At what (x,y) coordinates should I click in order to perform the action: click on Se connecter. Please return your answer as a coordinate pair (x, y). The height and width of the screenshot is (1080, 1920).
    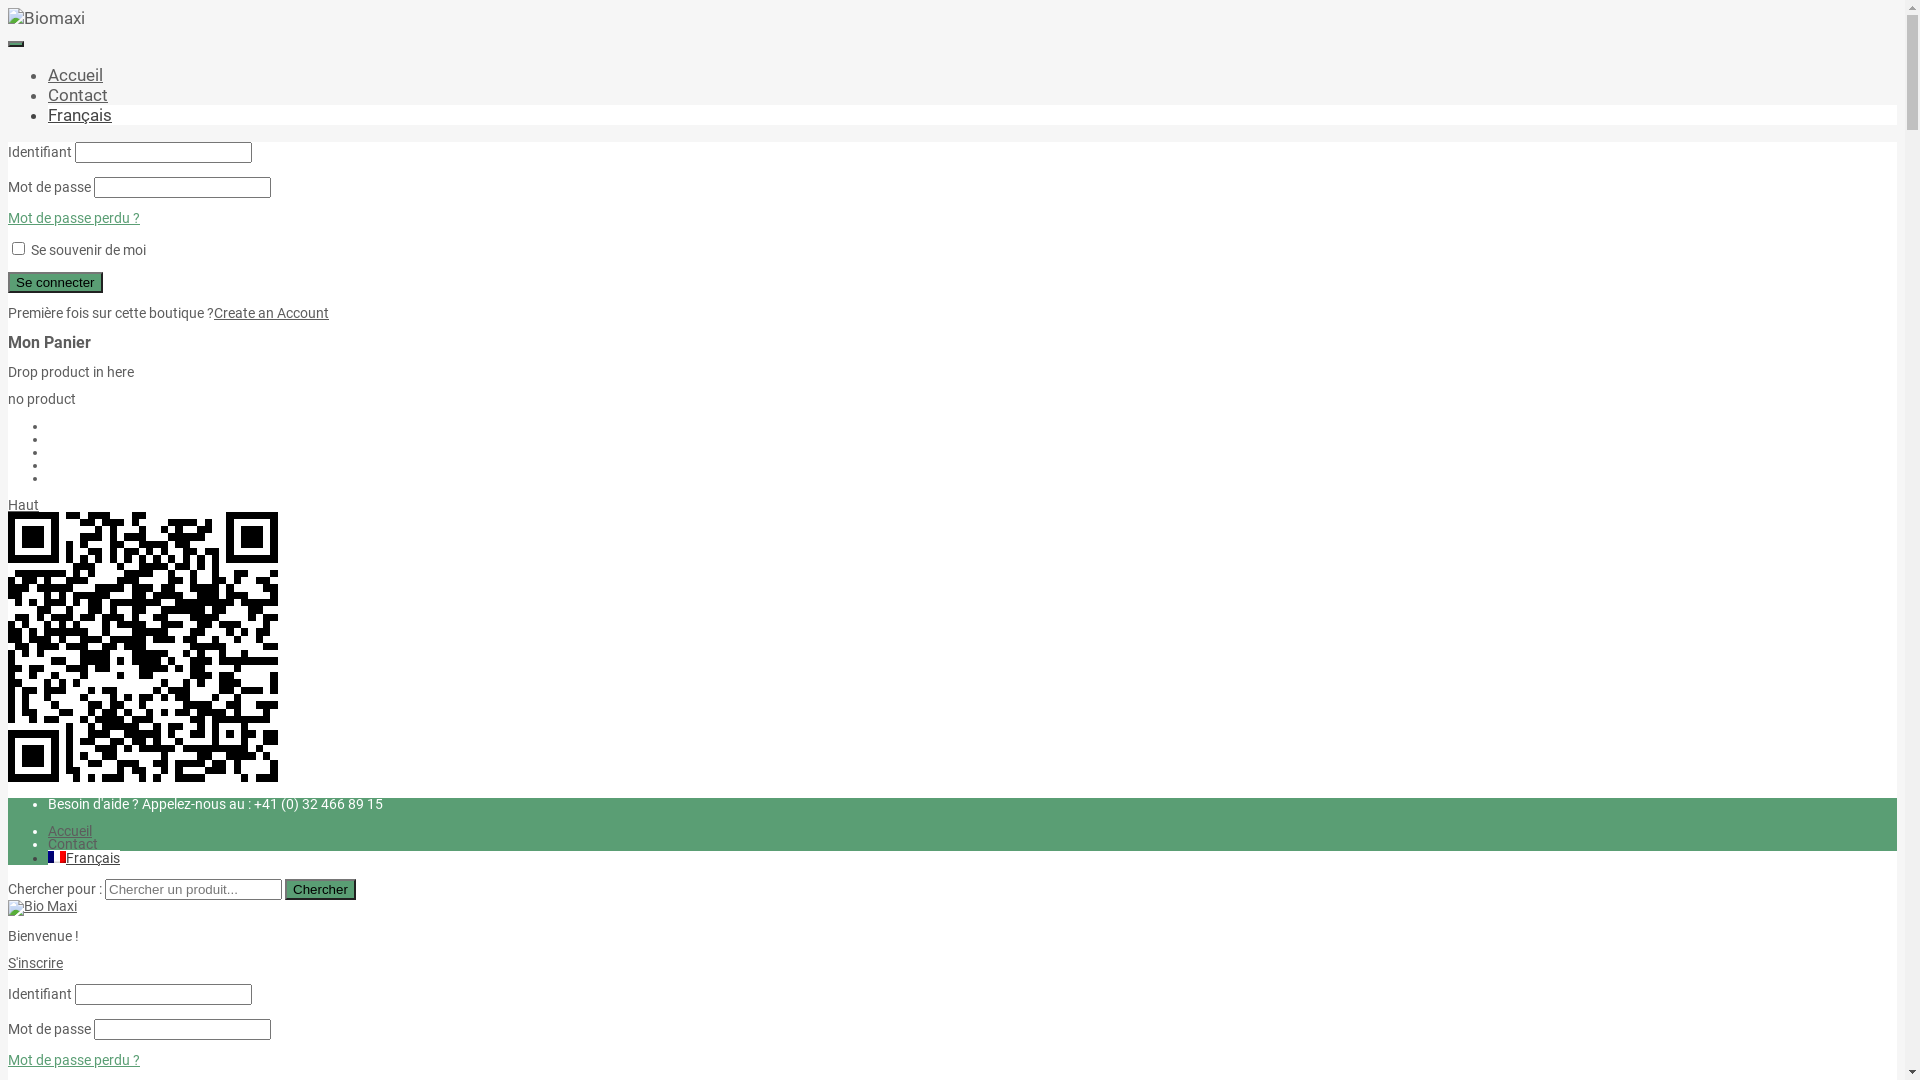
    Looking at the image, I should click on (56, 282).